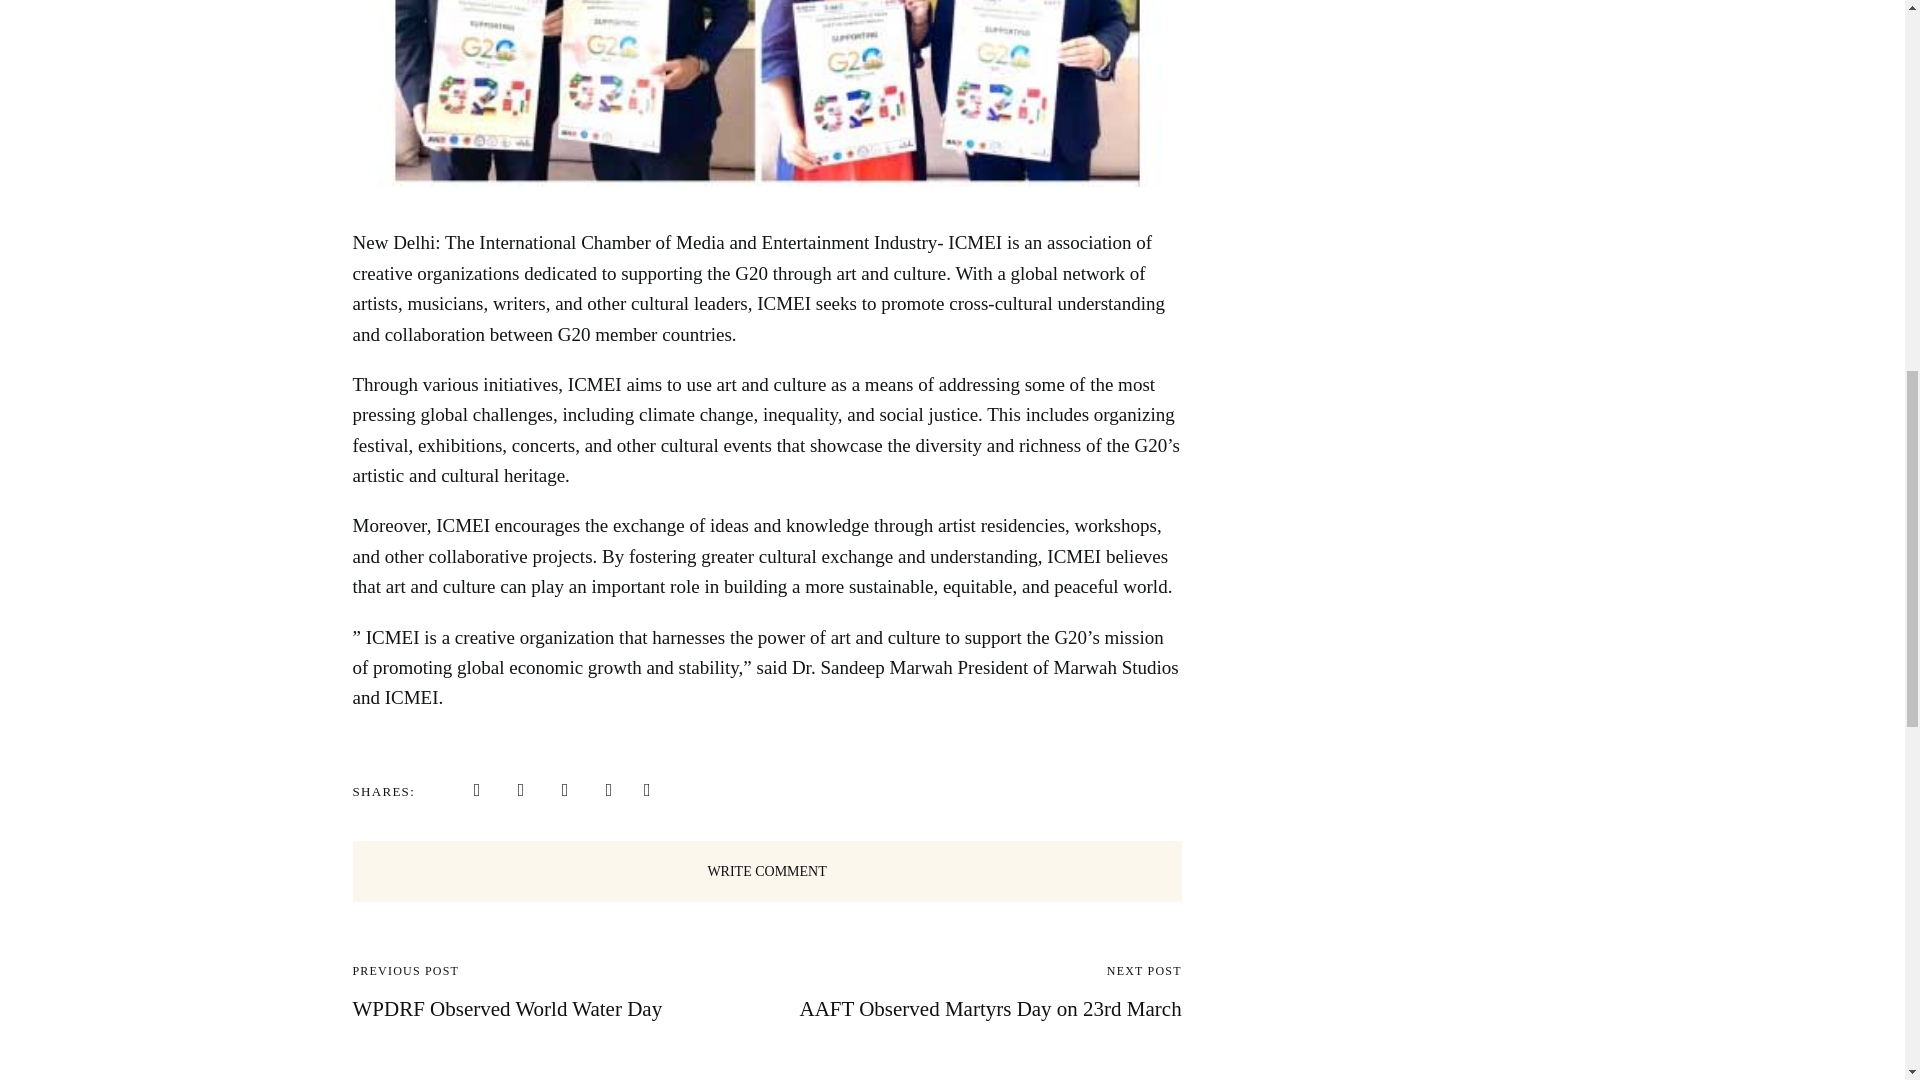 The image size is (1920, 1080). What do you see at coordinates (476, 790) in the screenshot?
I see `Facebook` at bounding box center [476, 790].